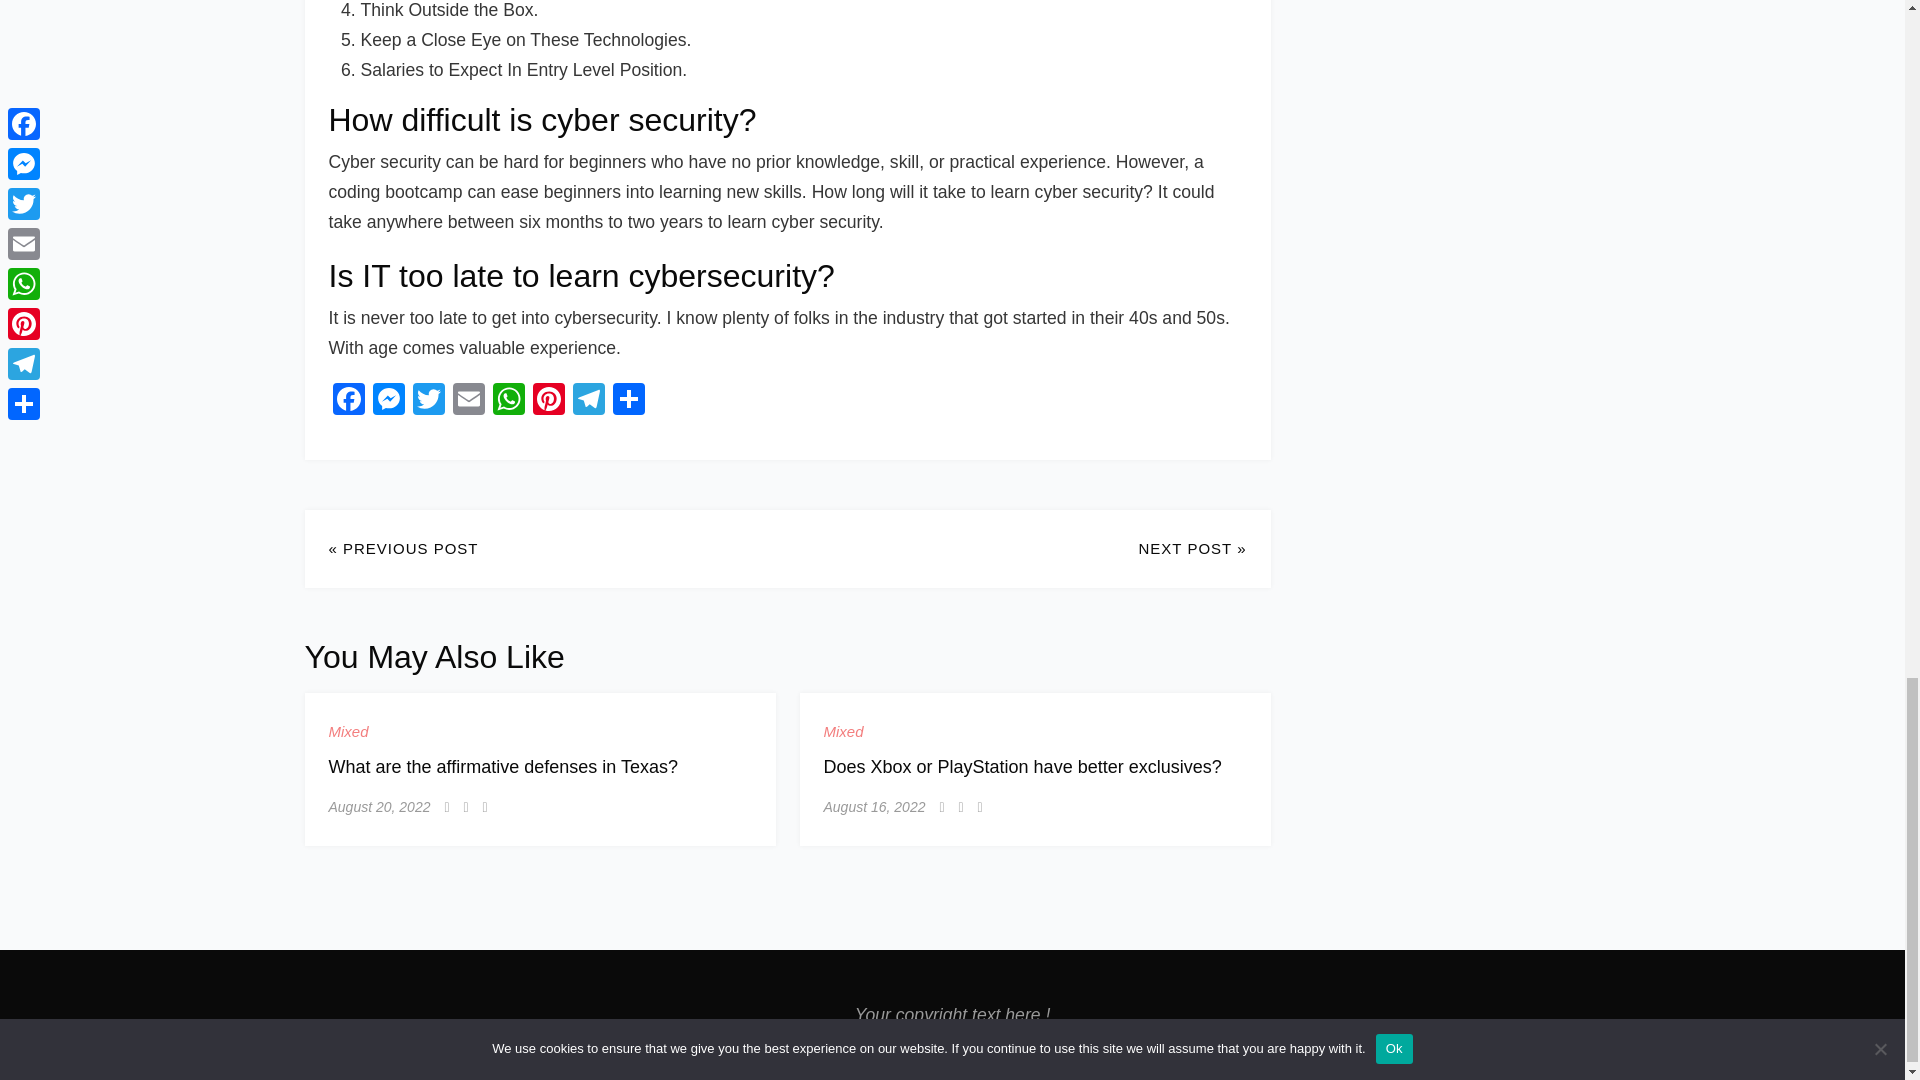  I want to click on Twitter, so click(427, 402).